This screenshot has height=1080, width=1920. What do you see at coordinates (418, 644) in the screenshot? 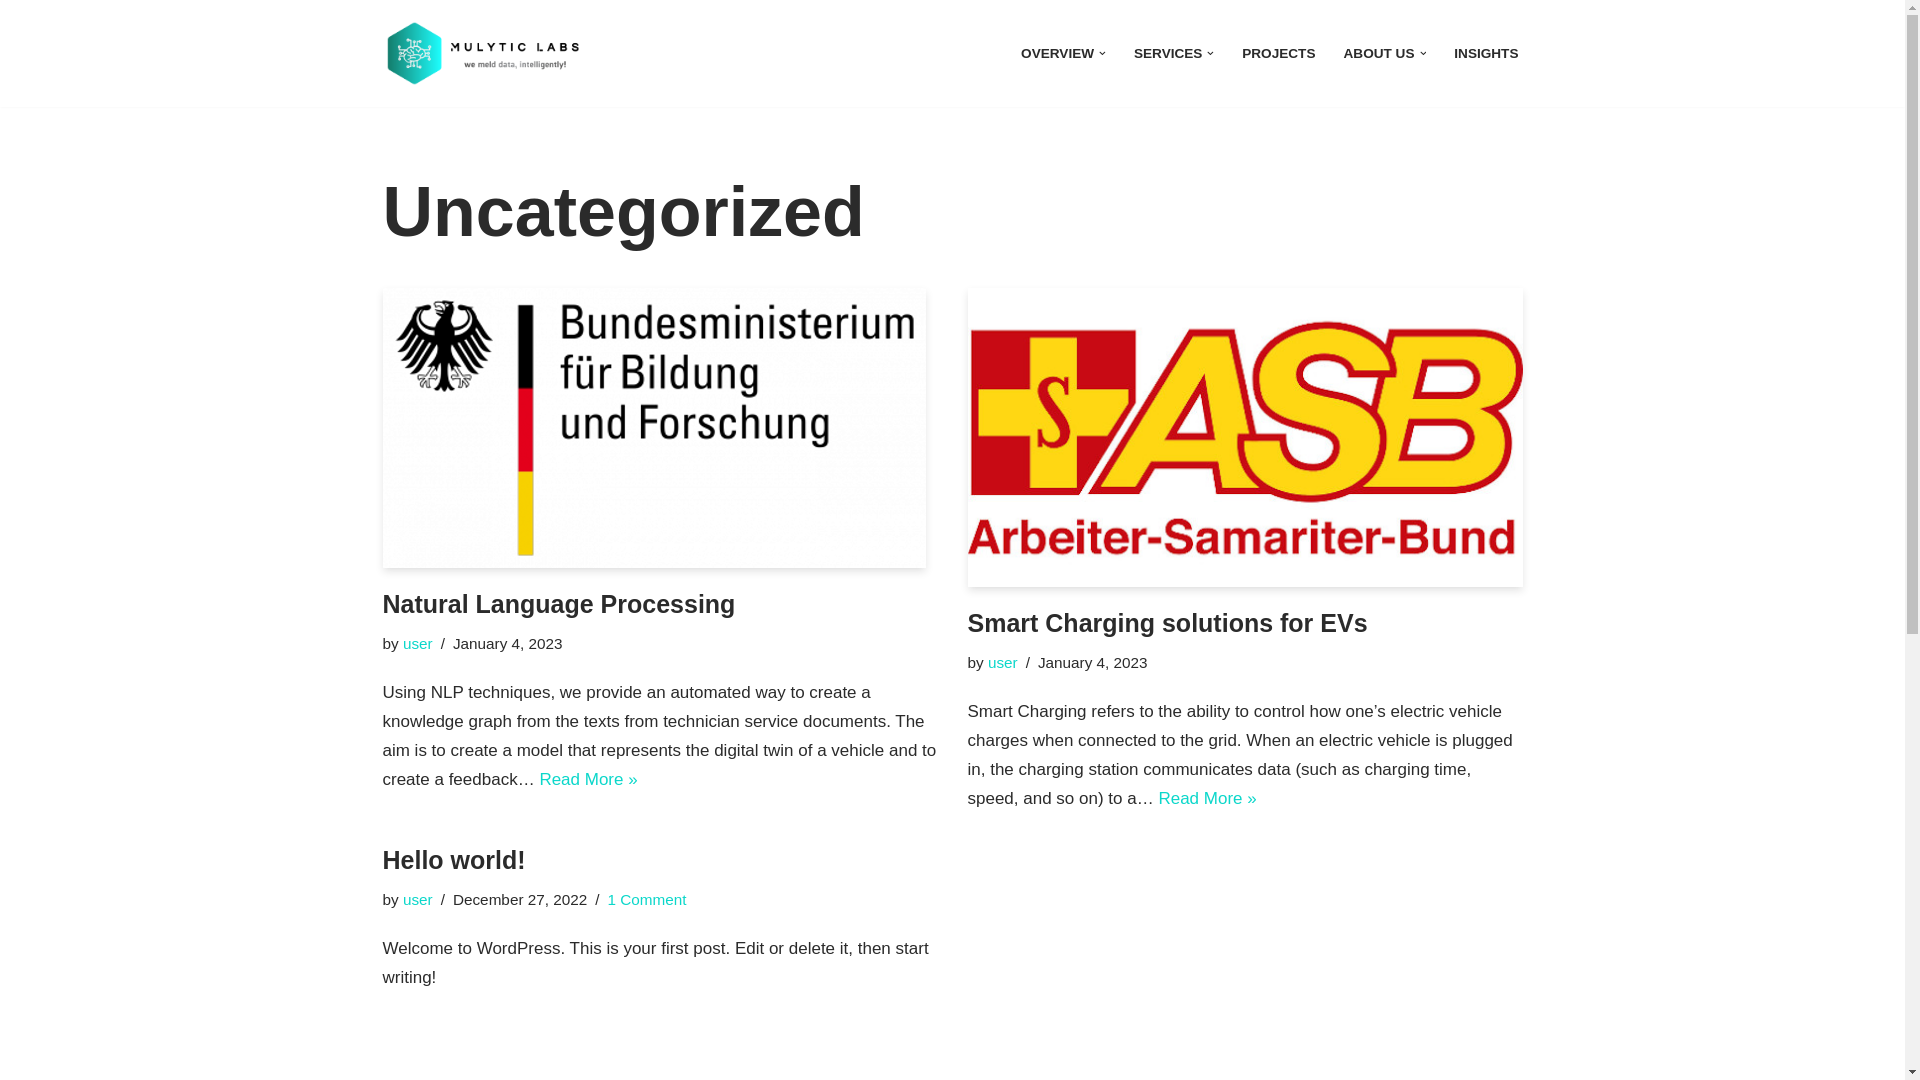
I see `user` at bounding box center [418, 644].